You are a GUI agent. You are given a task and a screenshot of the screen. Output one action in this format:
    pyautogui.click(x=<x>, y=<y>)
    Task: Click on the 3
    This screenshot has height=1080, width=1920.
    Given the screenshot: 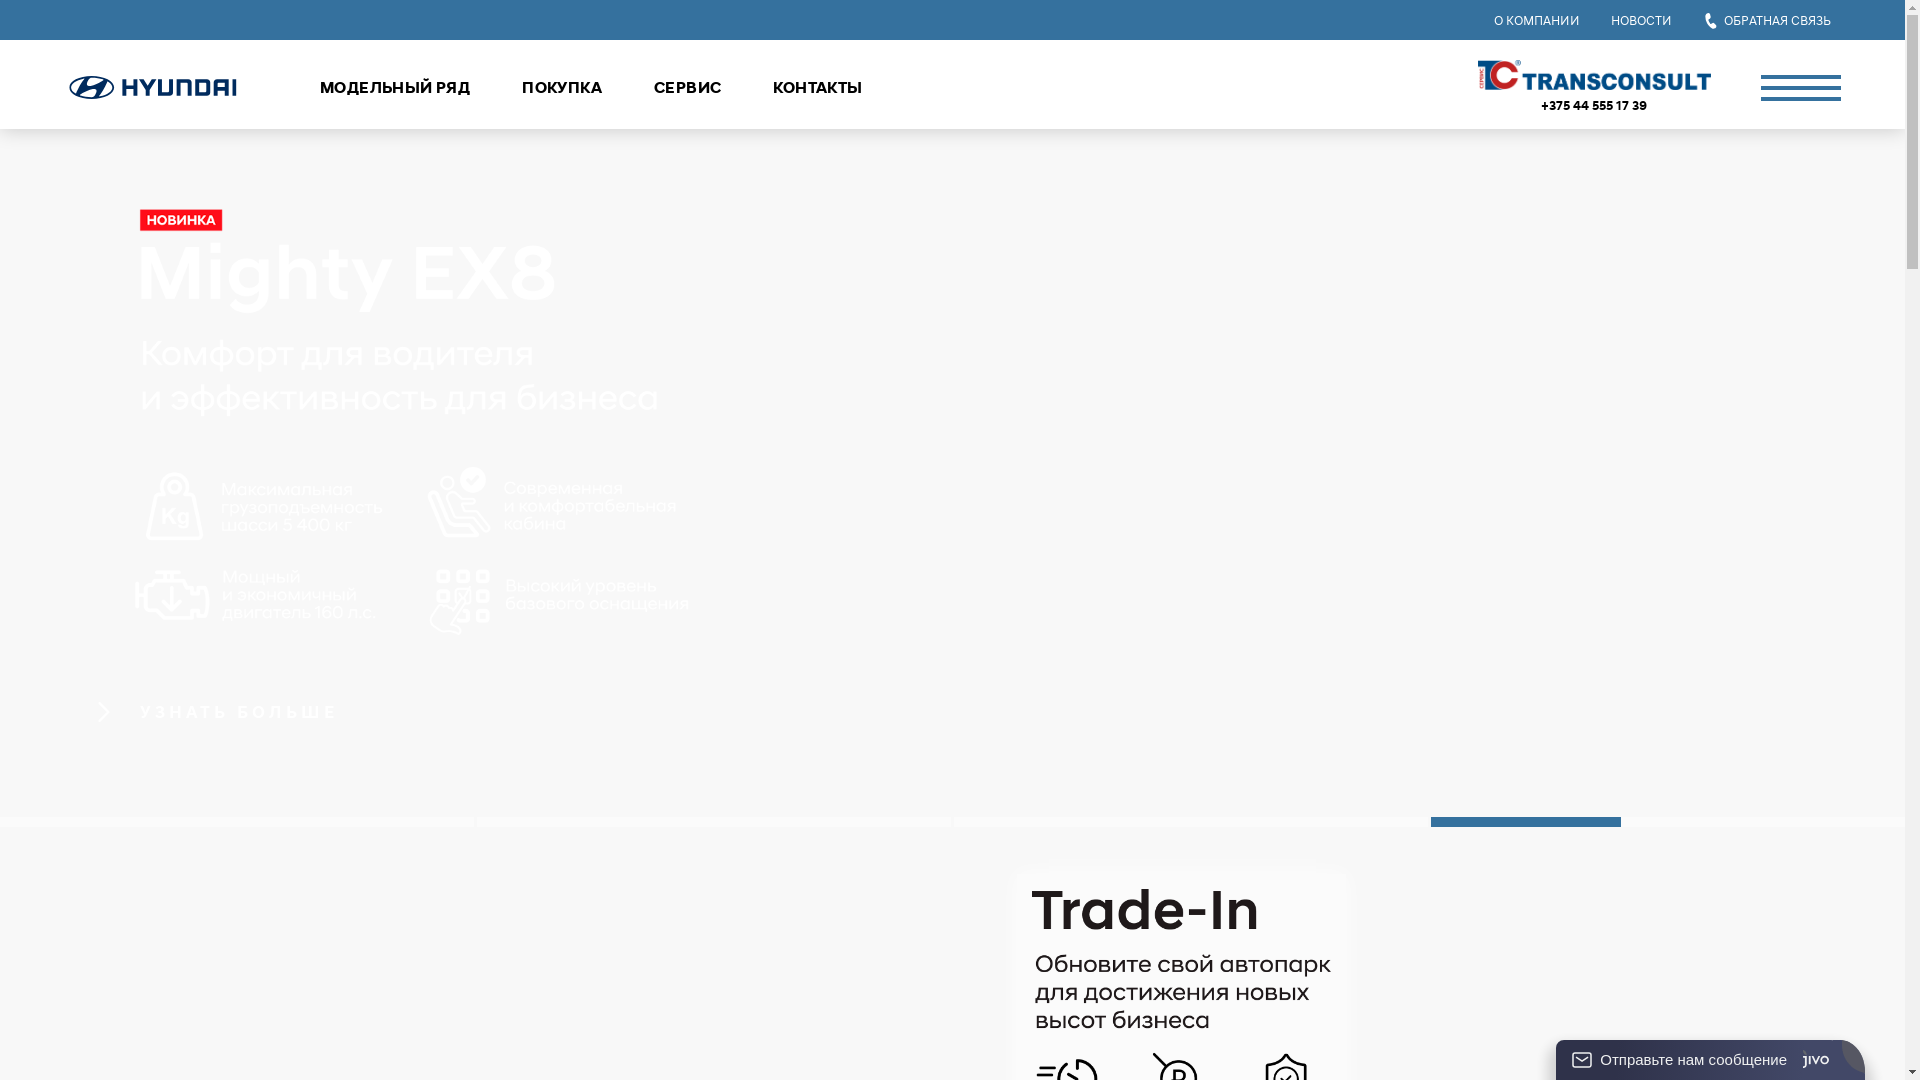 What is the action you would take?
    pyautogui.click(x=1191, y=822)
    